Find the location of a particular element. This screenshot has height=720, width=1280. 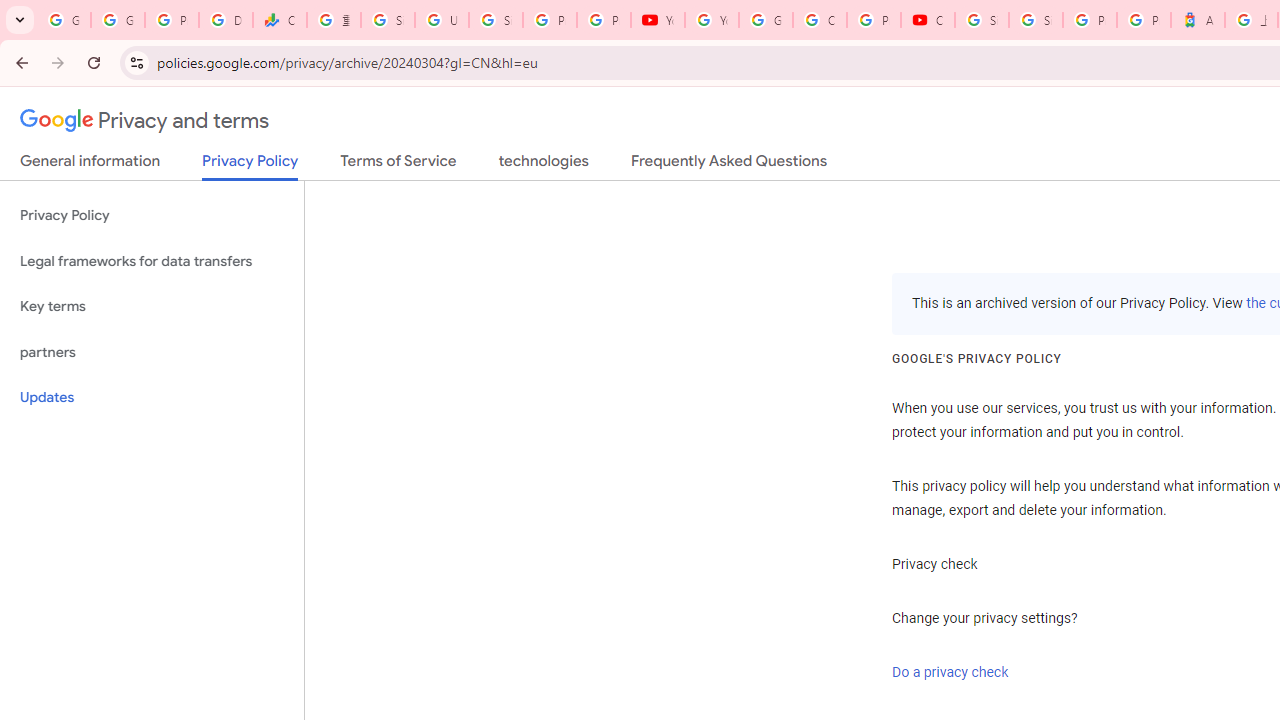

Google Workspace Admin Community is located at coordinates (64, 20).